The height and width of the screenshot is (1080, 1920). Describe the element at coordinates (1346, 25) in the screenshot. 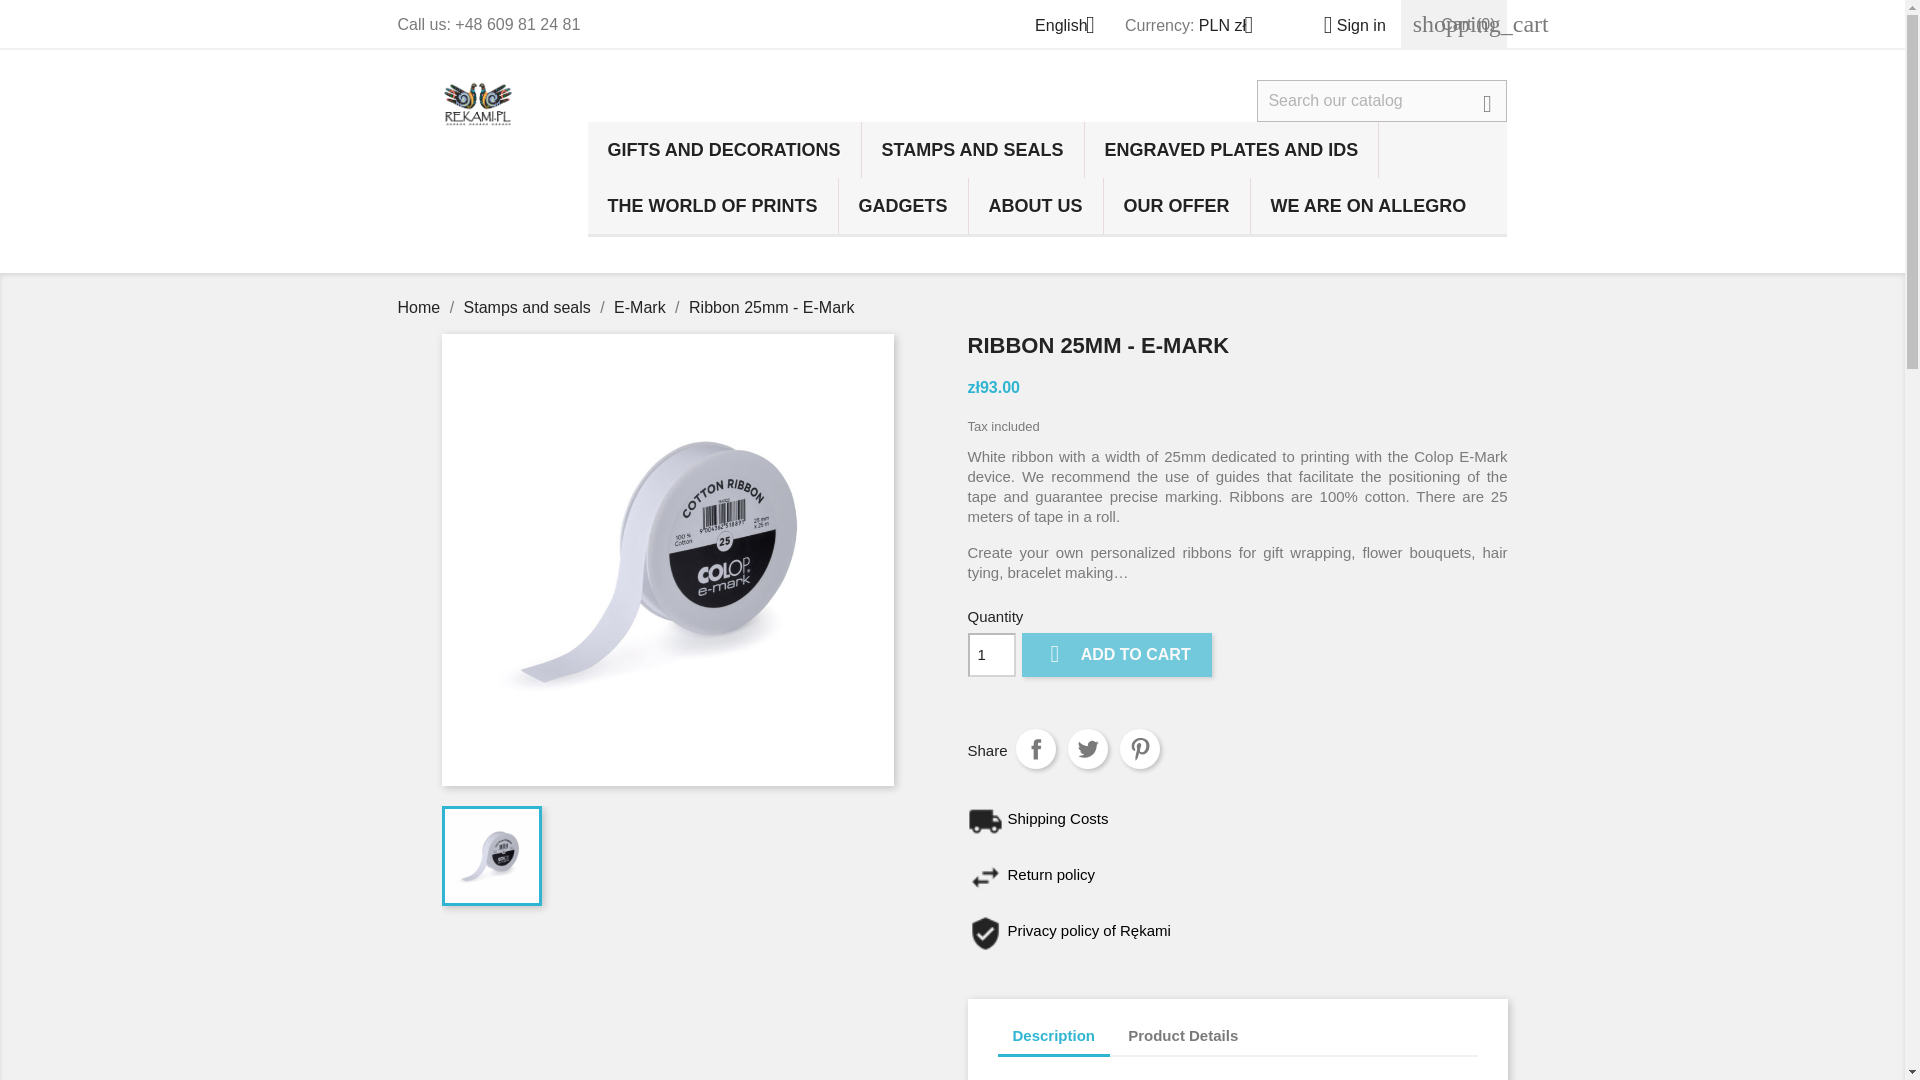

I see `Log in to your customer account` at that location.